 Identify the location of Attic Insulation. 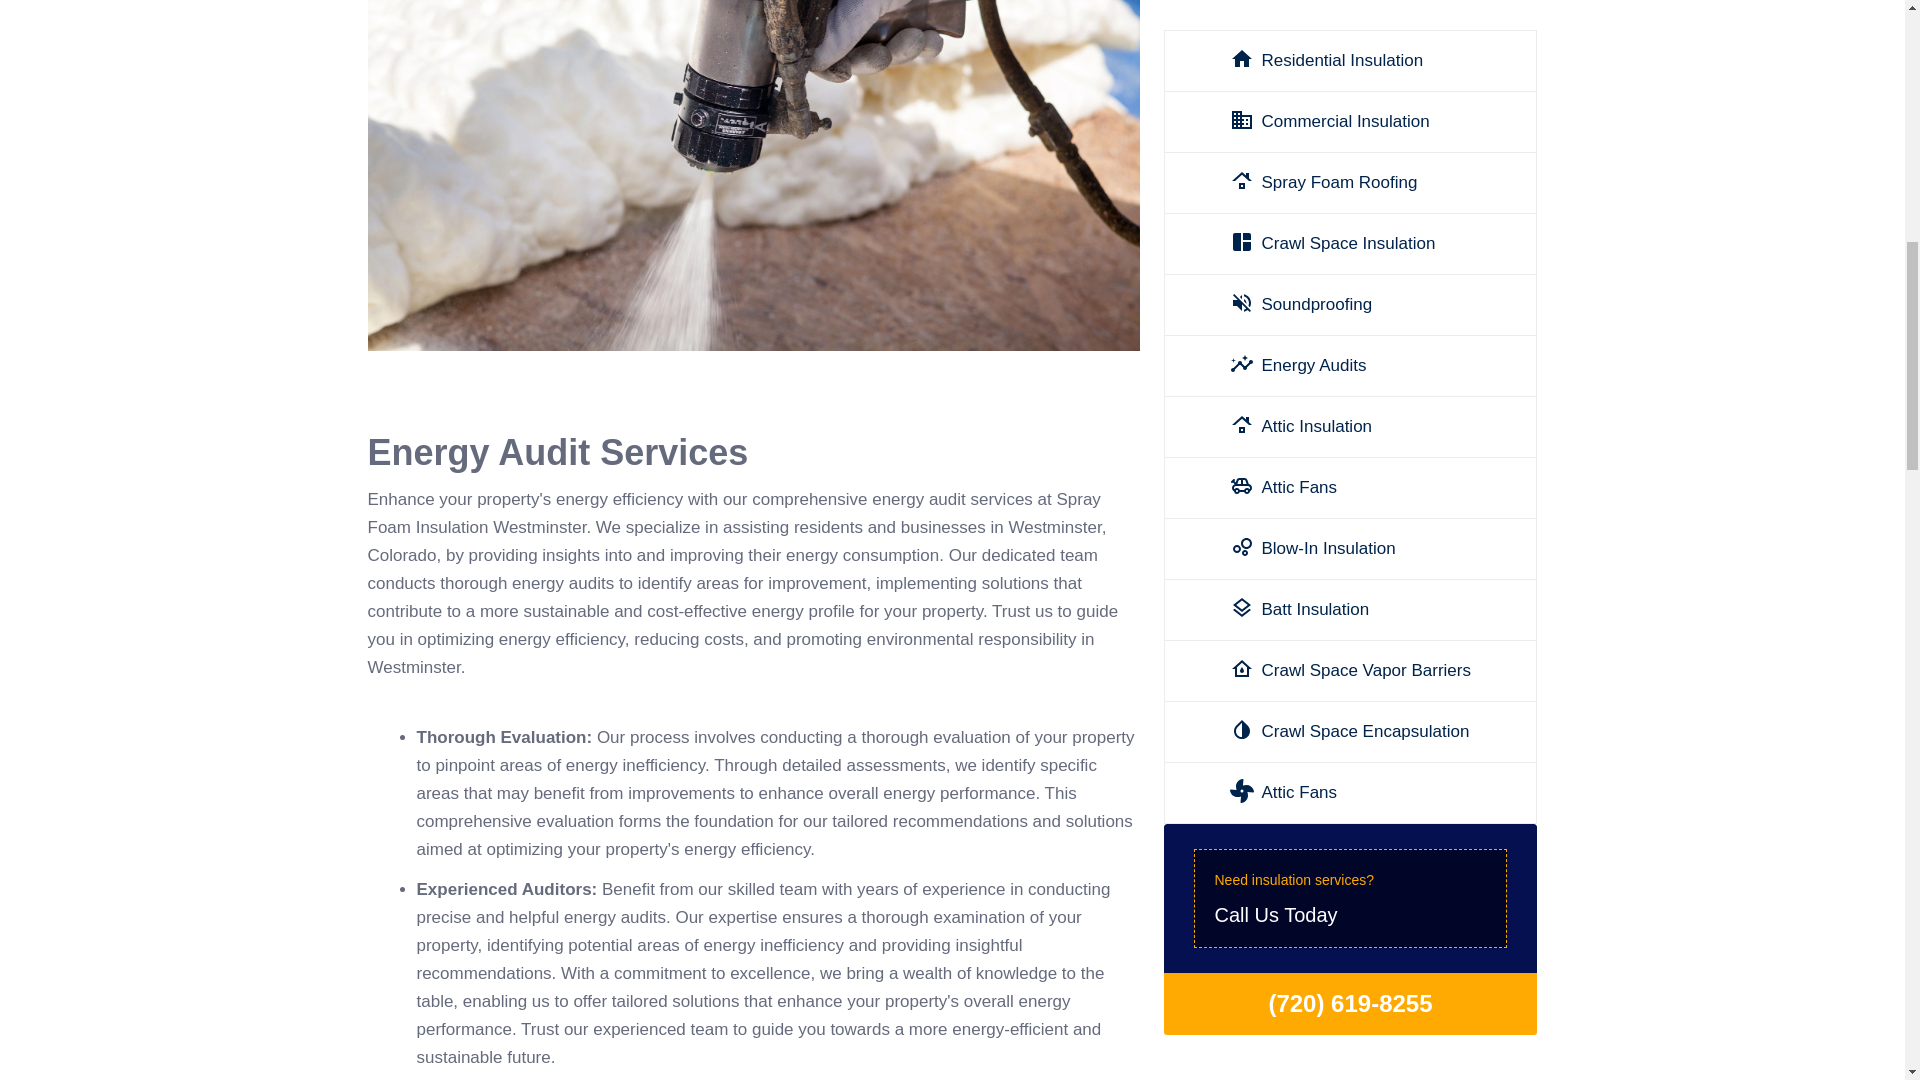
(1350, 232).